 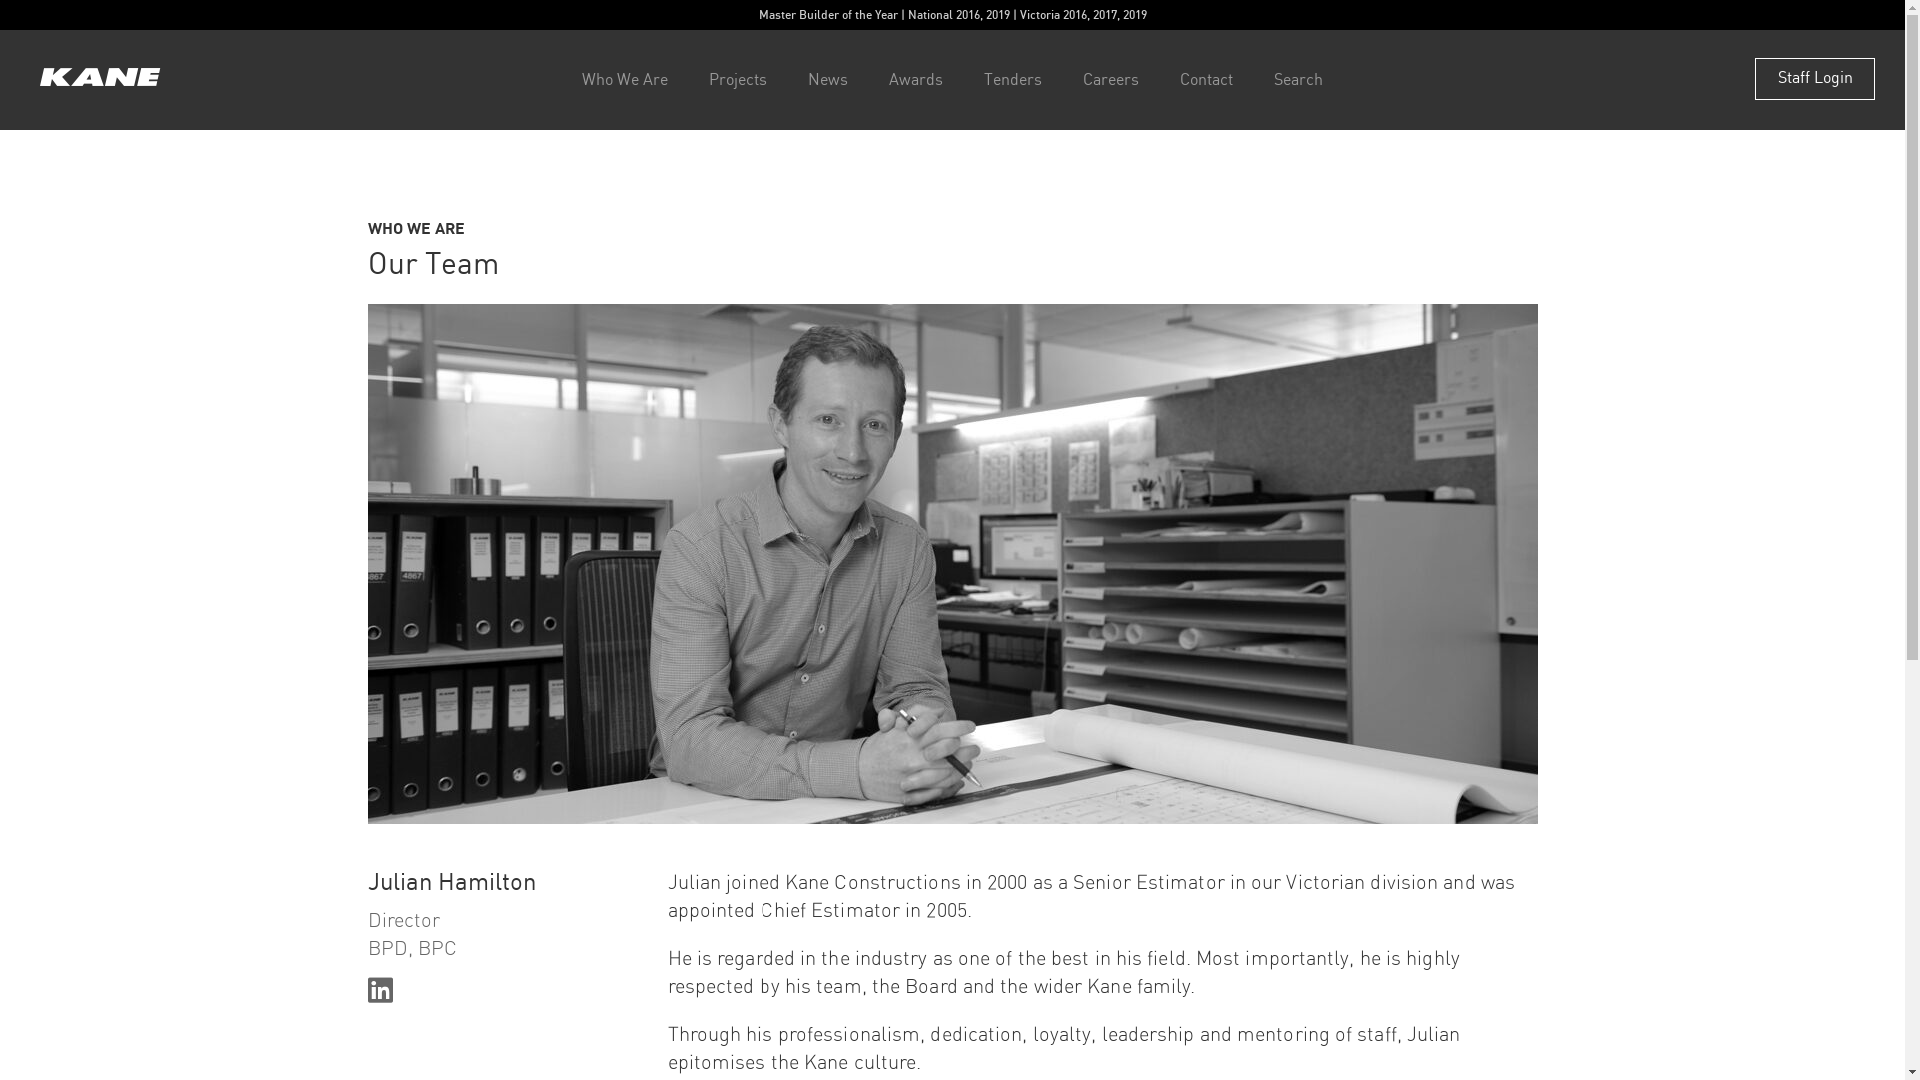 I want to click on Kane Constructions, so click(x=100, y=80).